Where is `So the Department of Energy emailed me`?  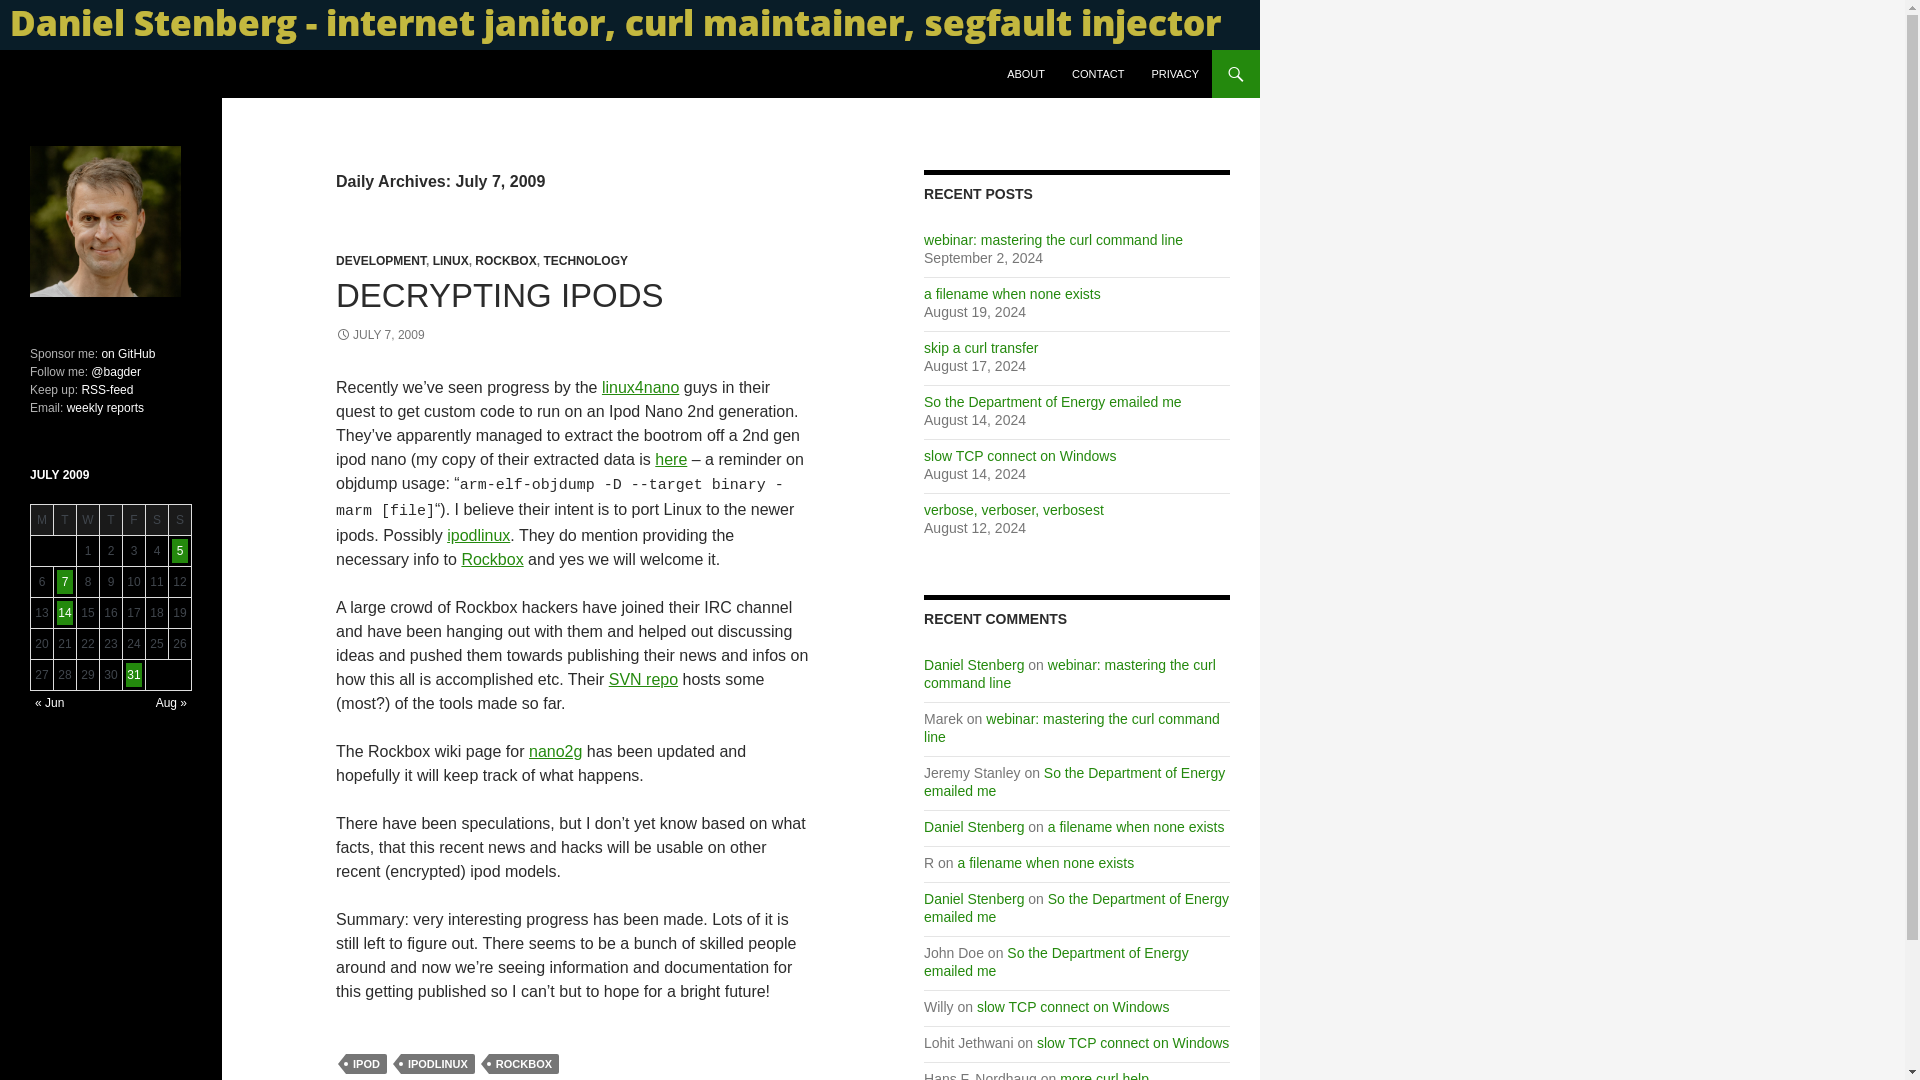 So the Department of Energy emailed me is located at coordinates (1052, 402).